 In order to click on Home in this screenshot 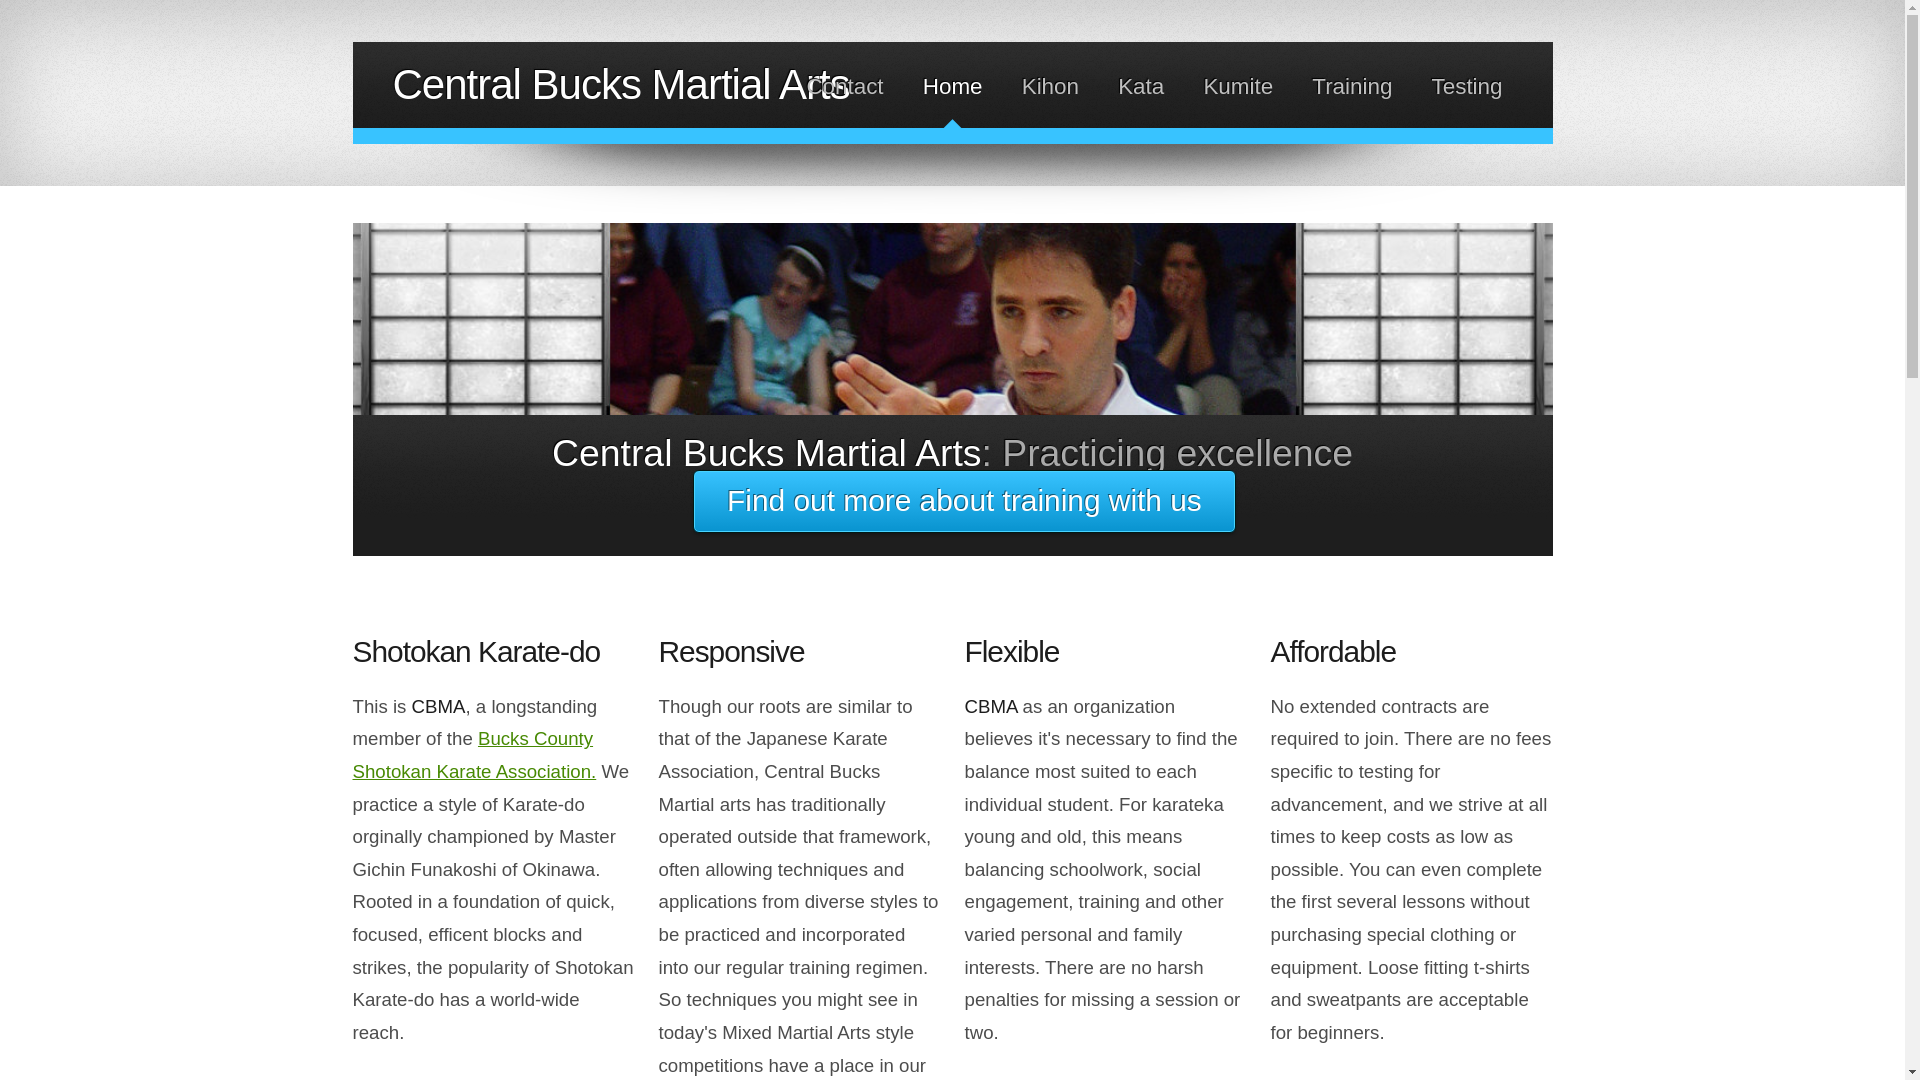, I will do `click(953, 86)`.